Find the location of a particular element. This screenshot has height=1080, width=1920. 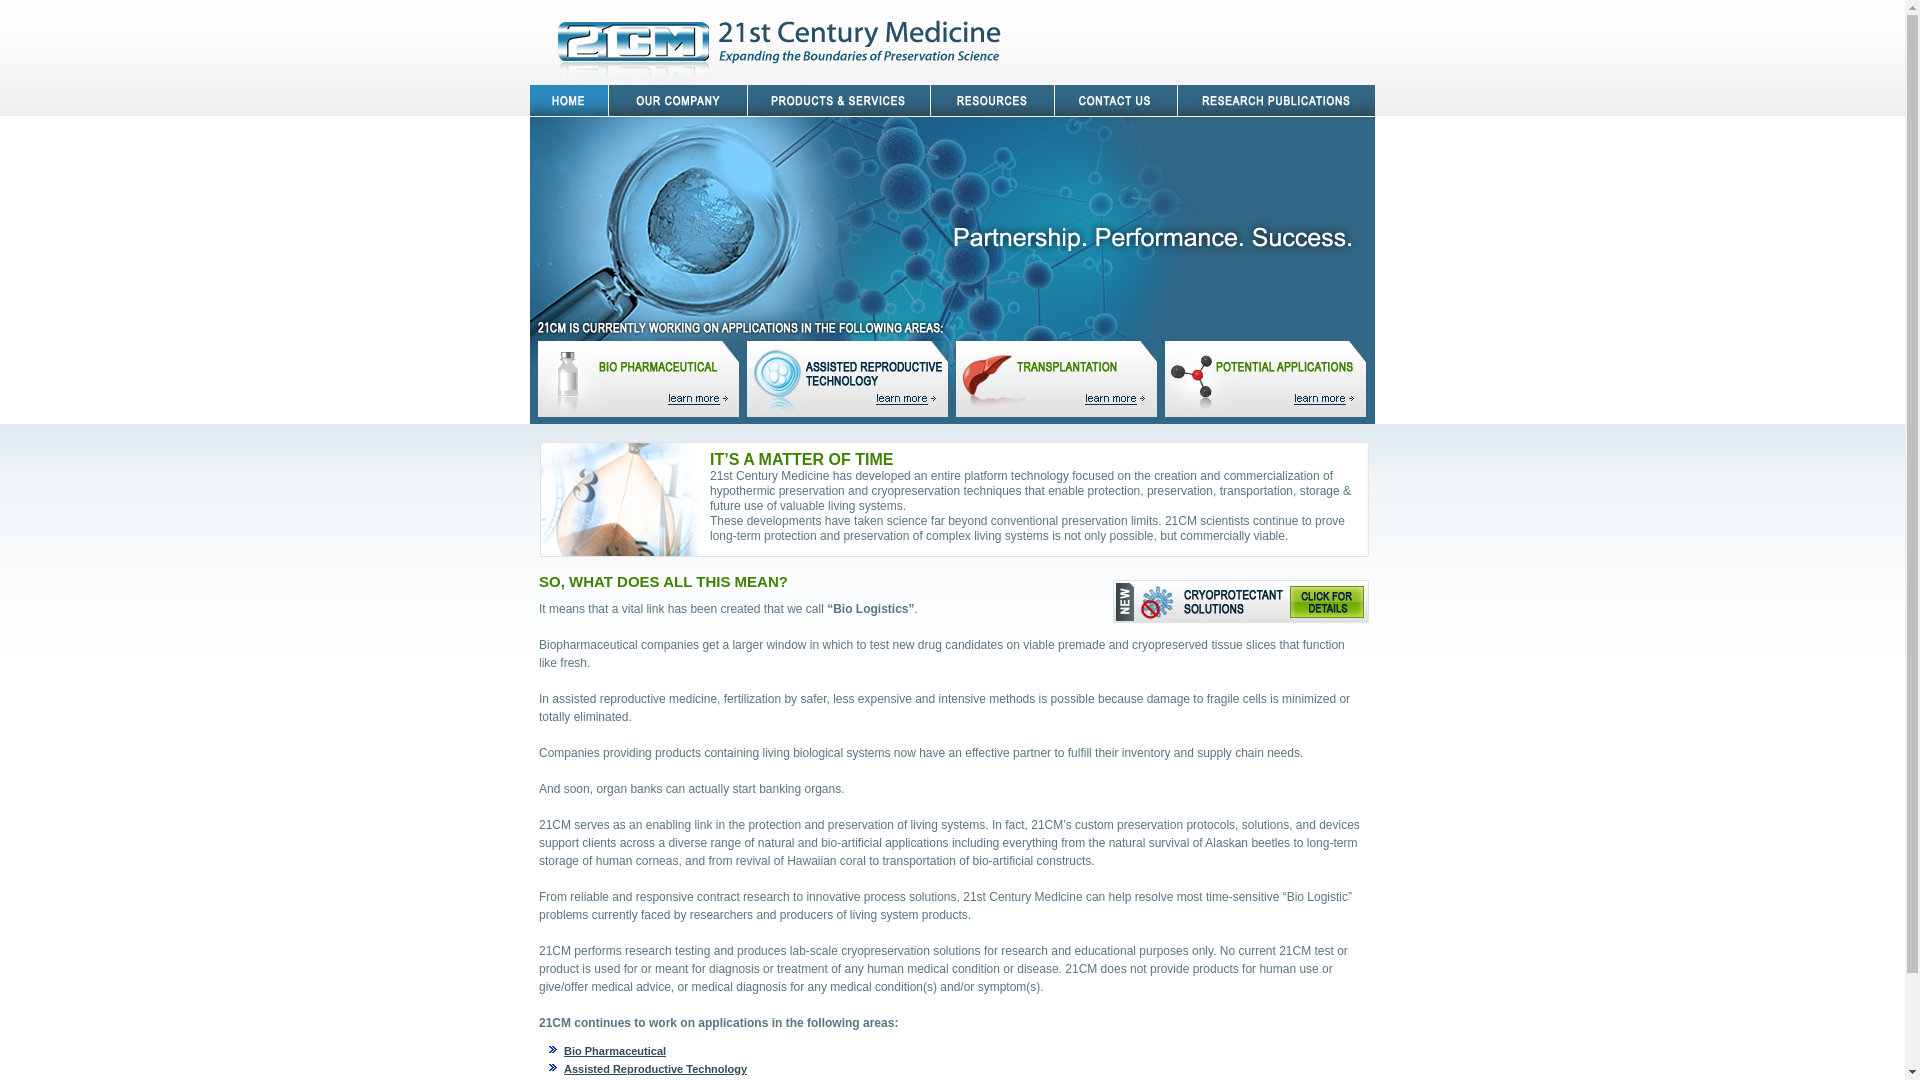

Research Publications is located at coordinates (1276, 100).